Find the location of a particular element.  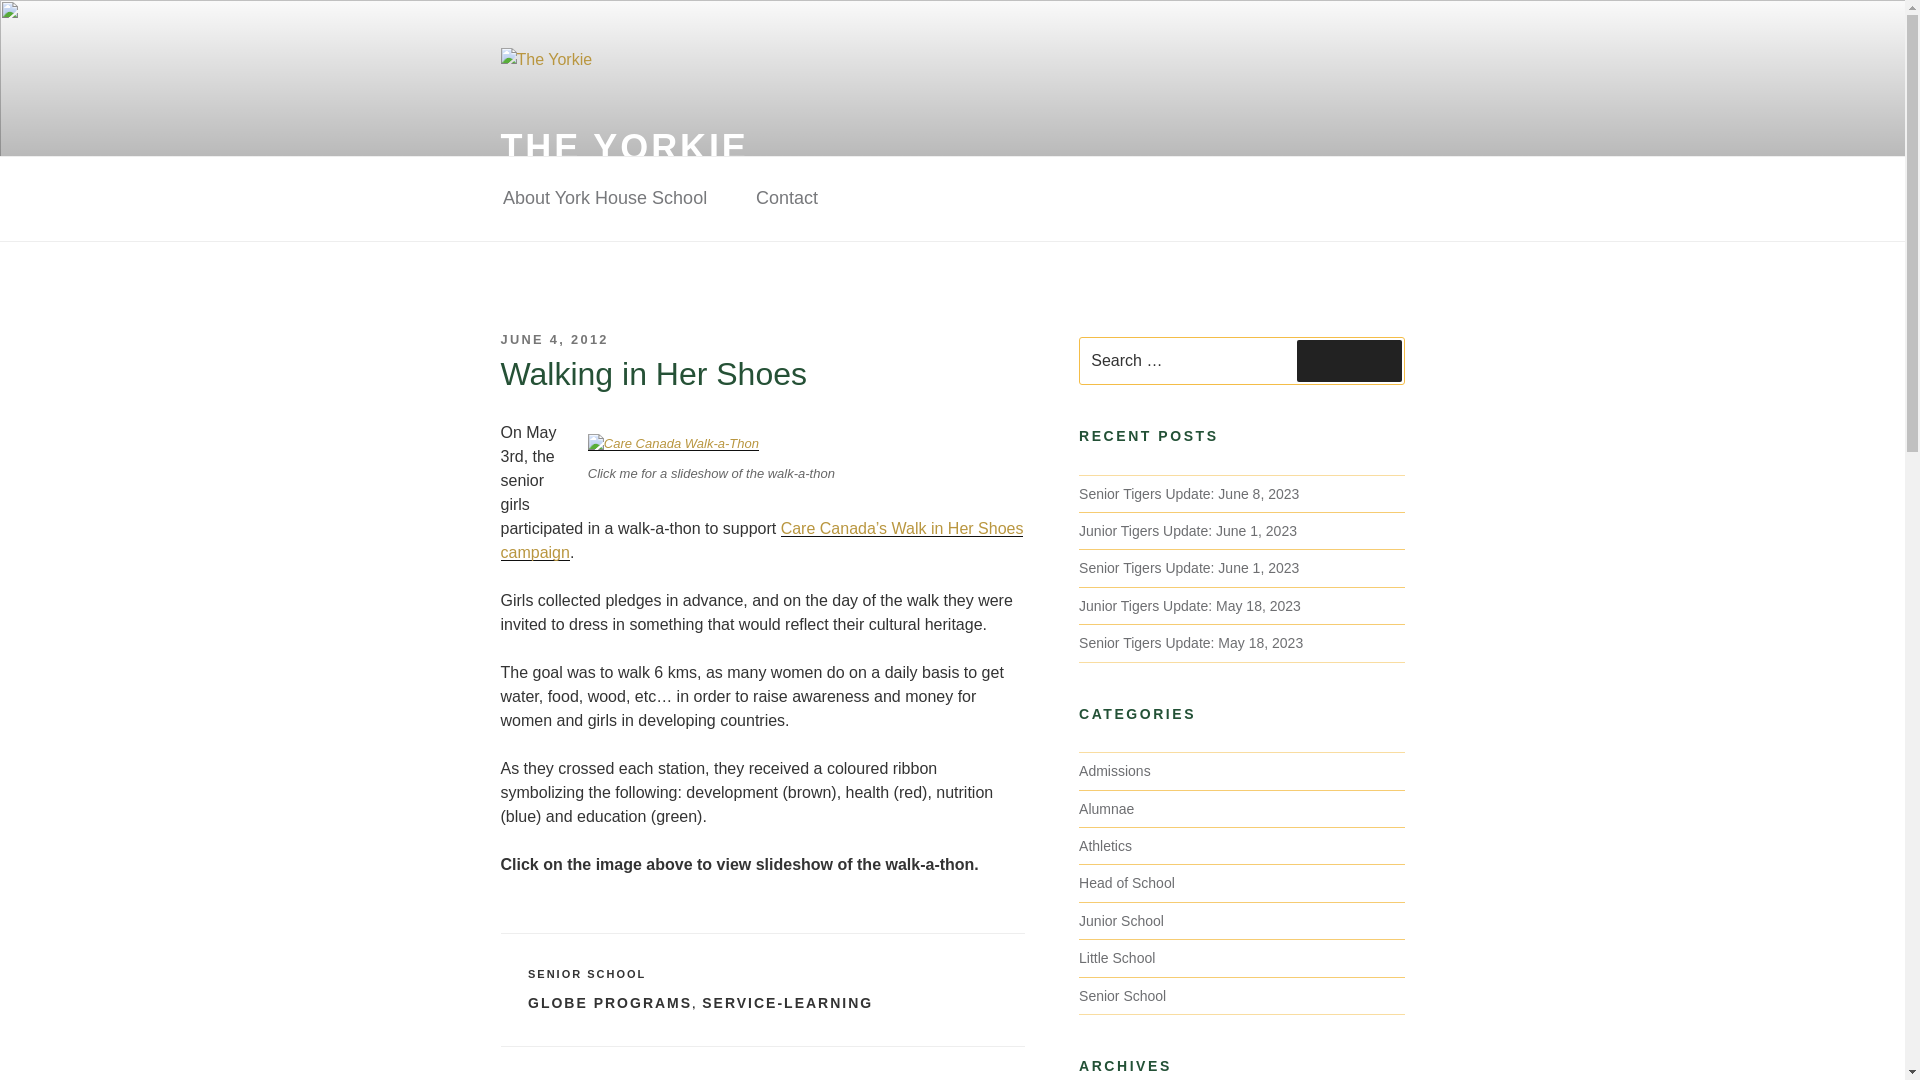

Senior Tigers Update: June 8, 2023 is located at coordinates (1189, 494).